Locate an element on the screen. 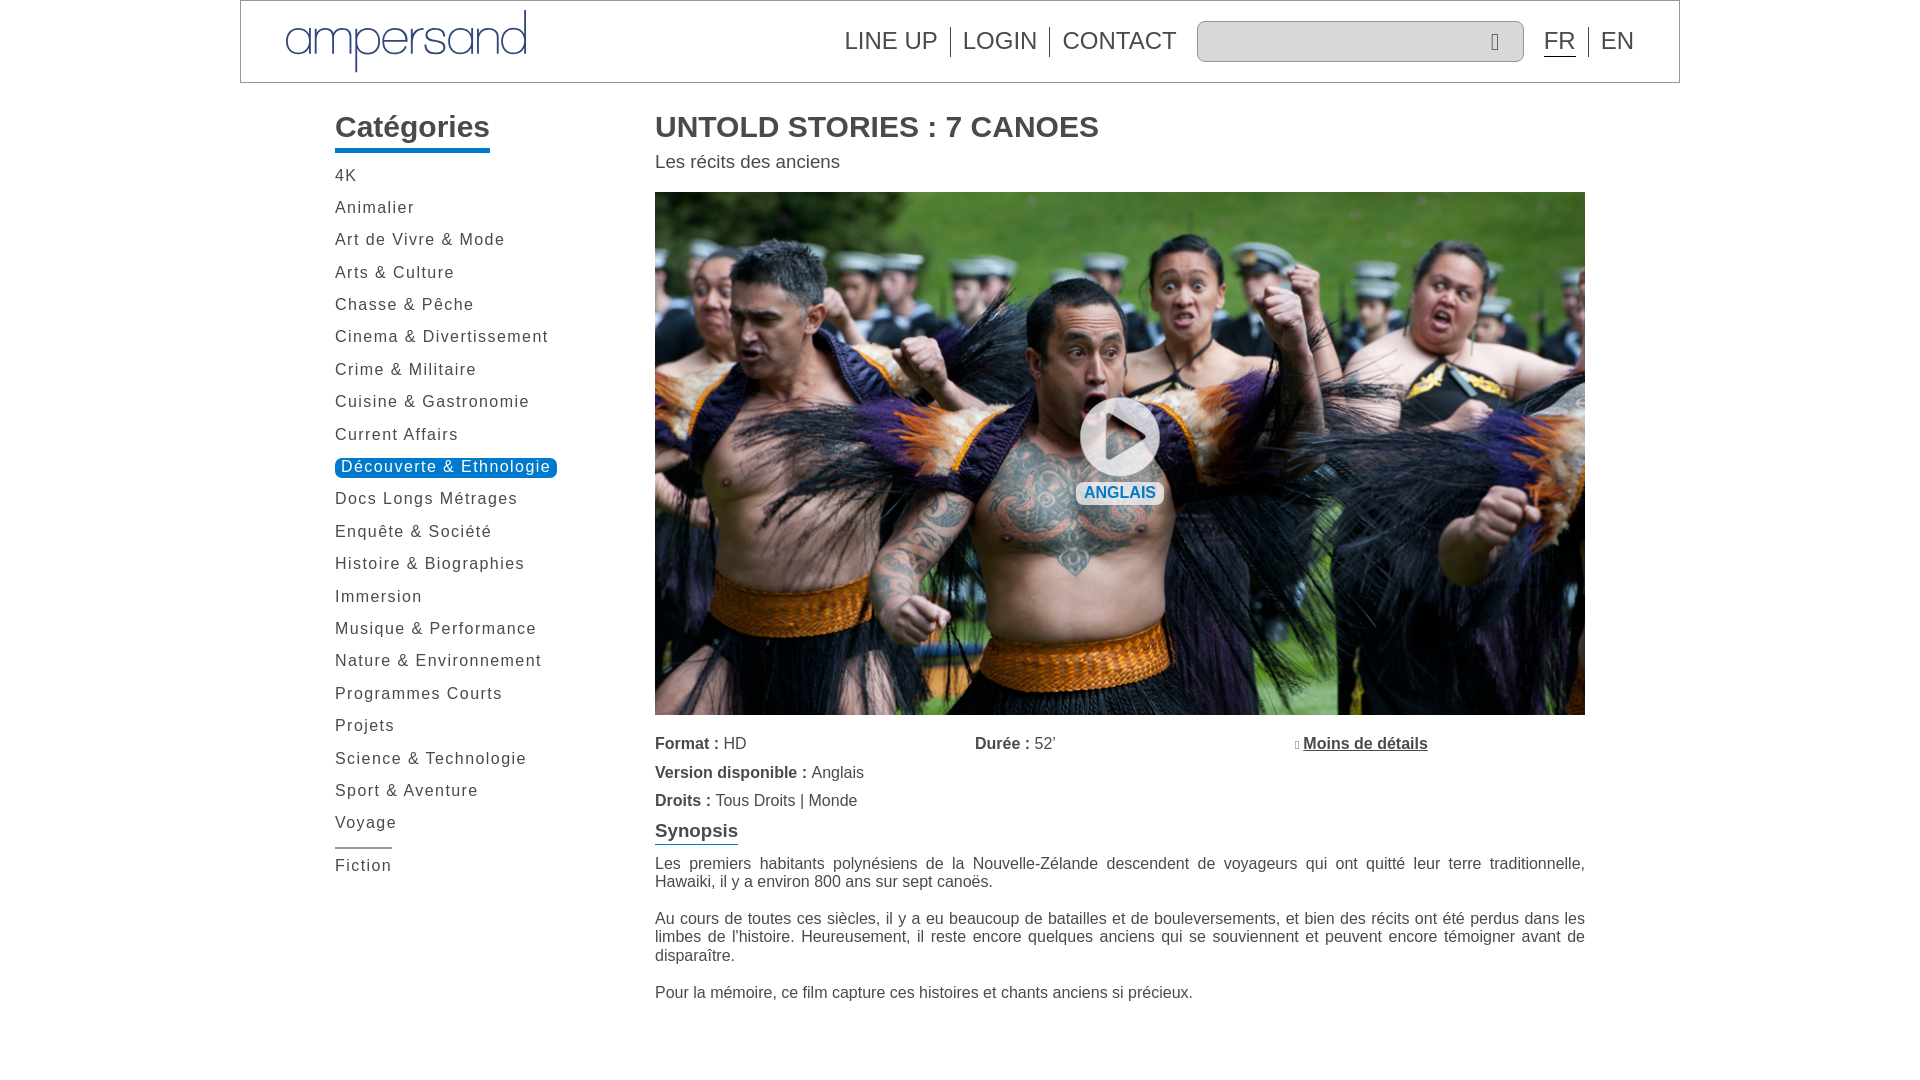 This screenshot has height=1080, width=1920. LINE UP is located at coordinates (890, 40).